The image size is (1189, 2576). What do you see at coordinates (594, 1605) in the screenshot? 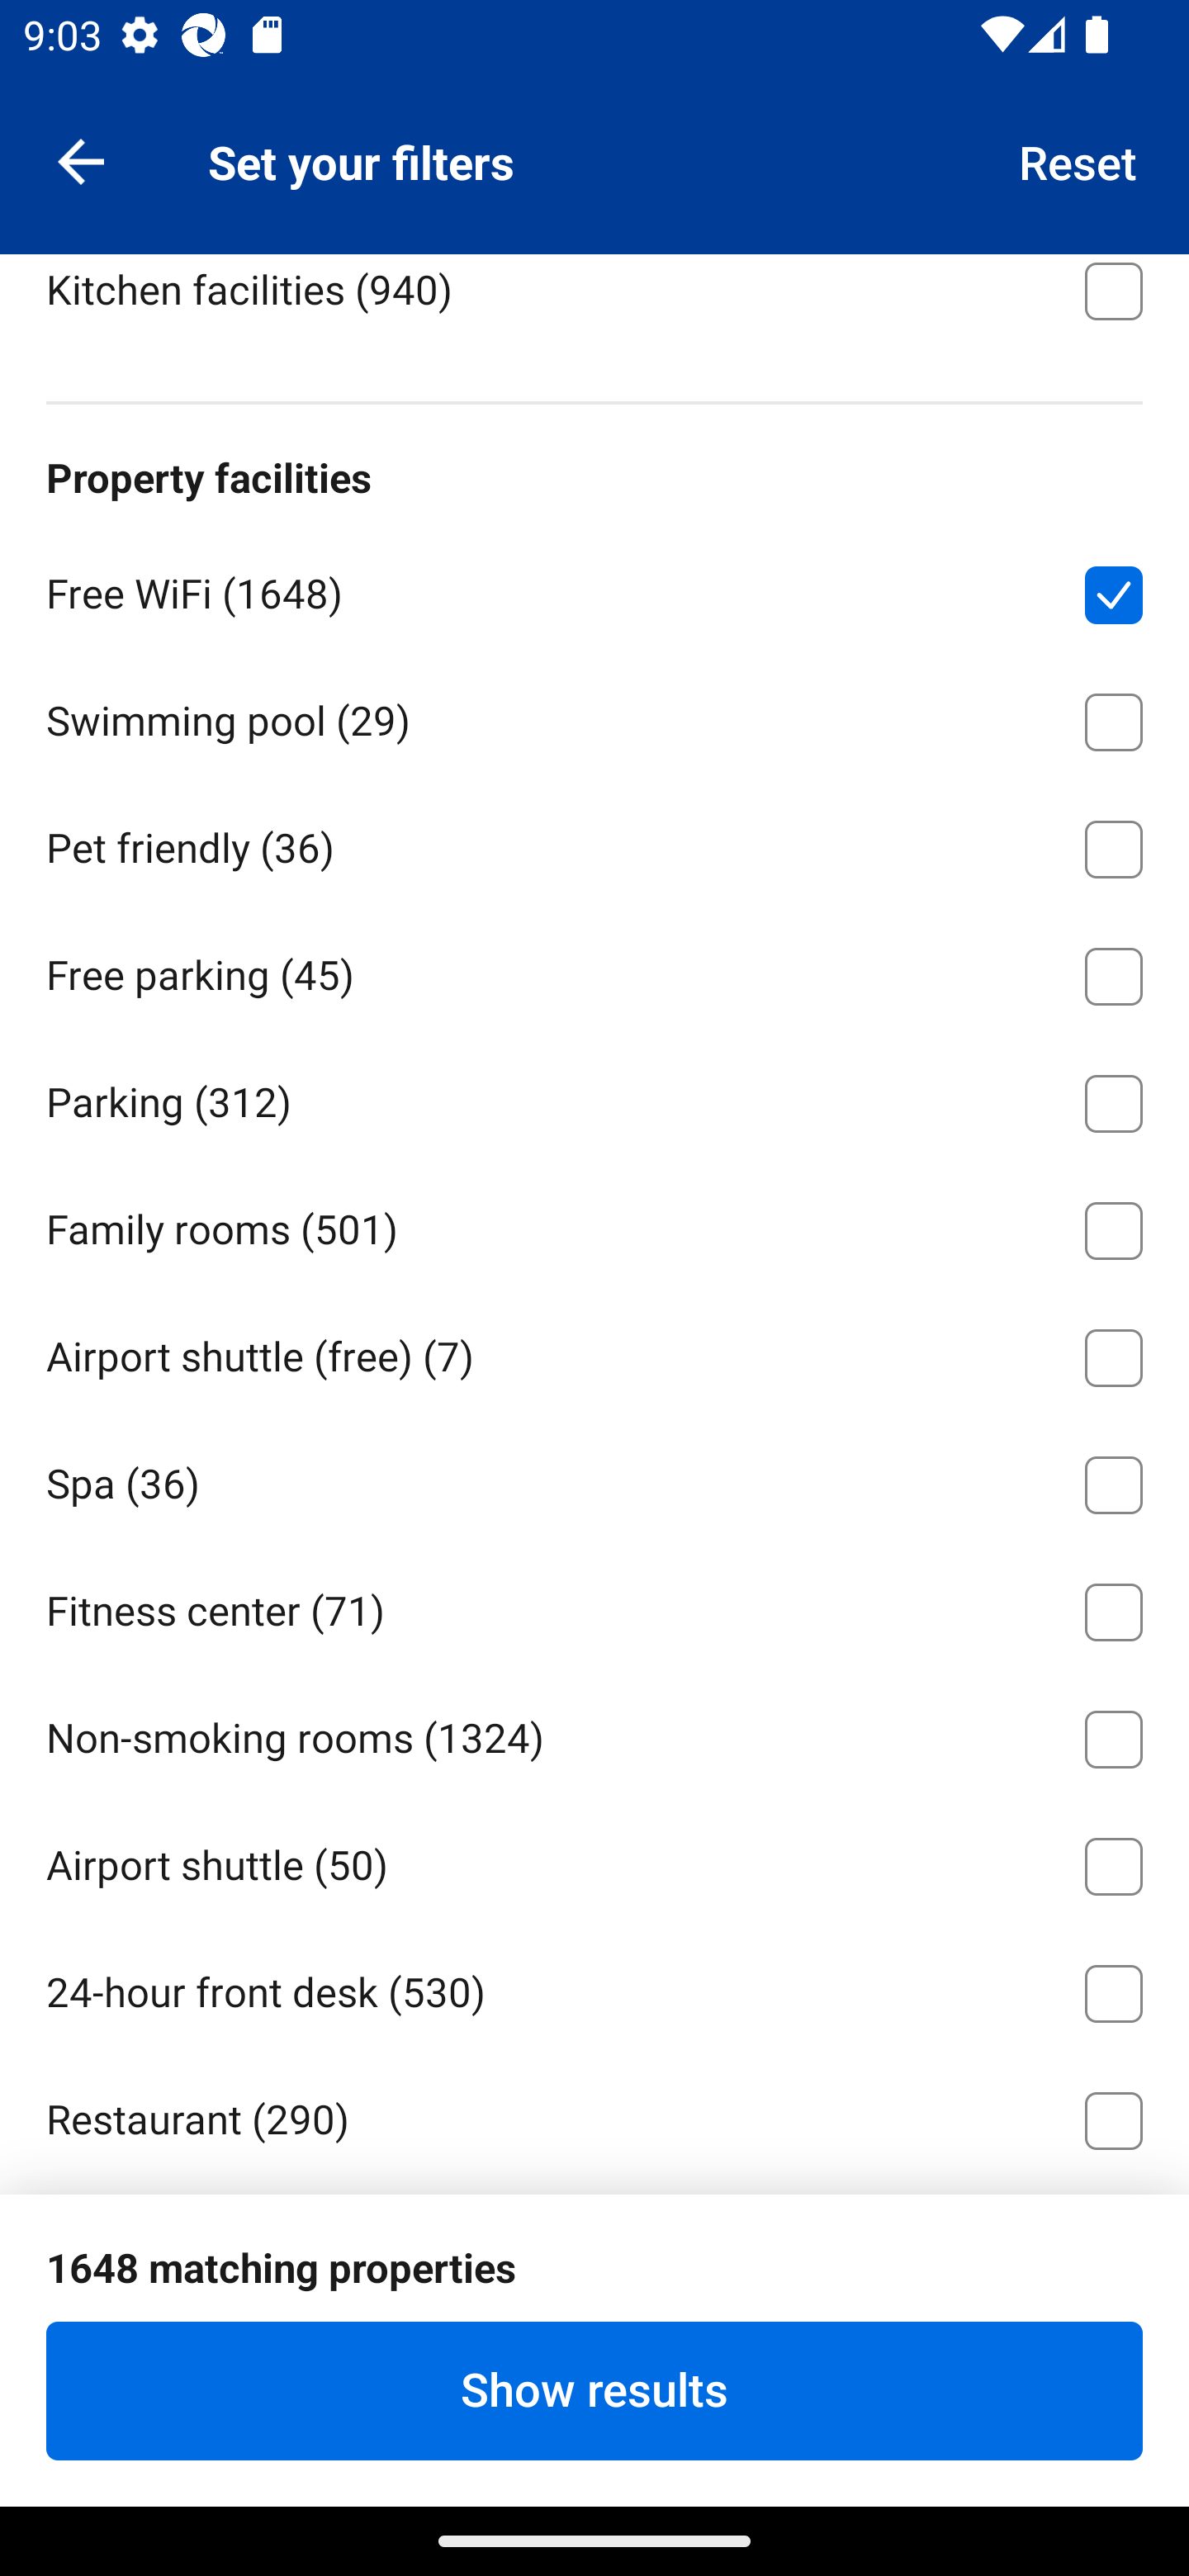
I see `Fitness center ⁦(71)` at bounding box center [594, 1605].